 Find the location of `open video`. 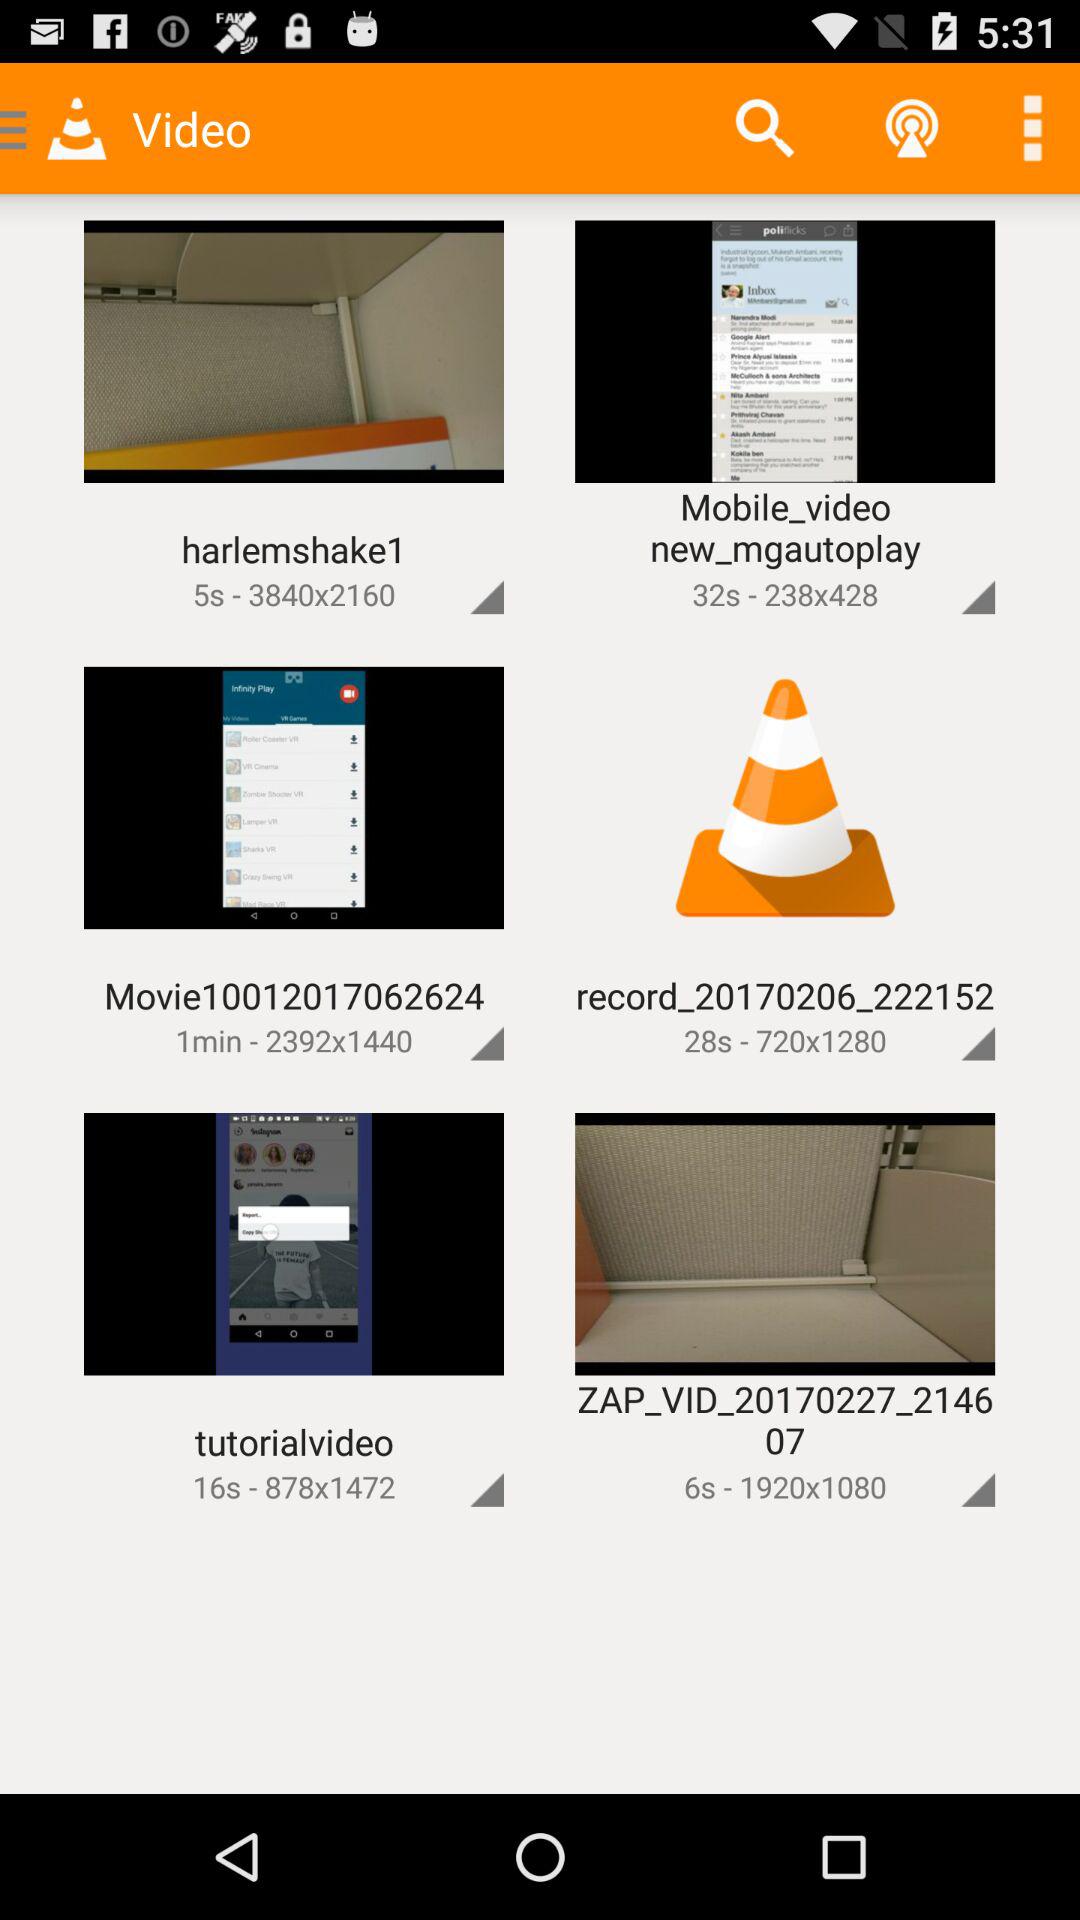

open video is located at coordinates (944, 1010).